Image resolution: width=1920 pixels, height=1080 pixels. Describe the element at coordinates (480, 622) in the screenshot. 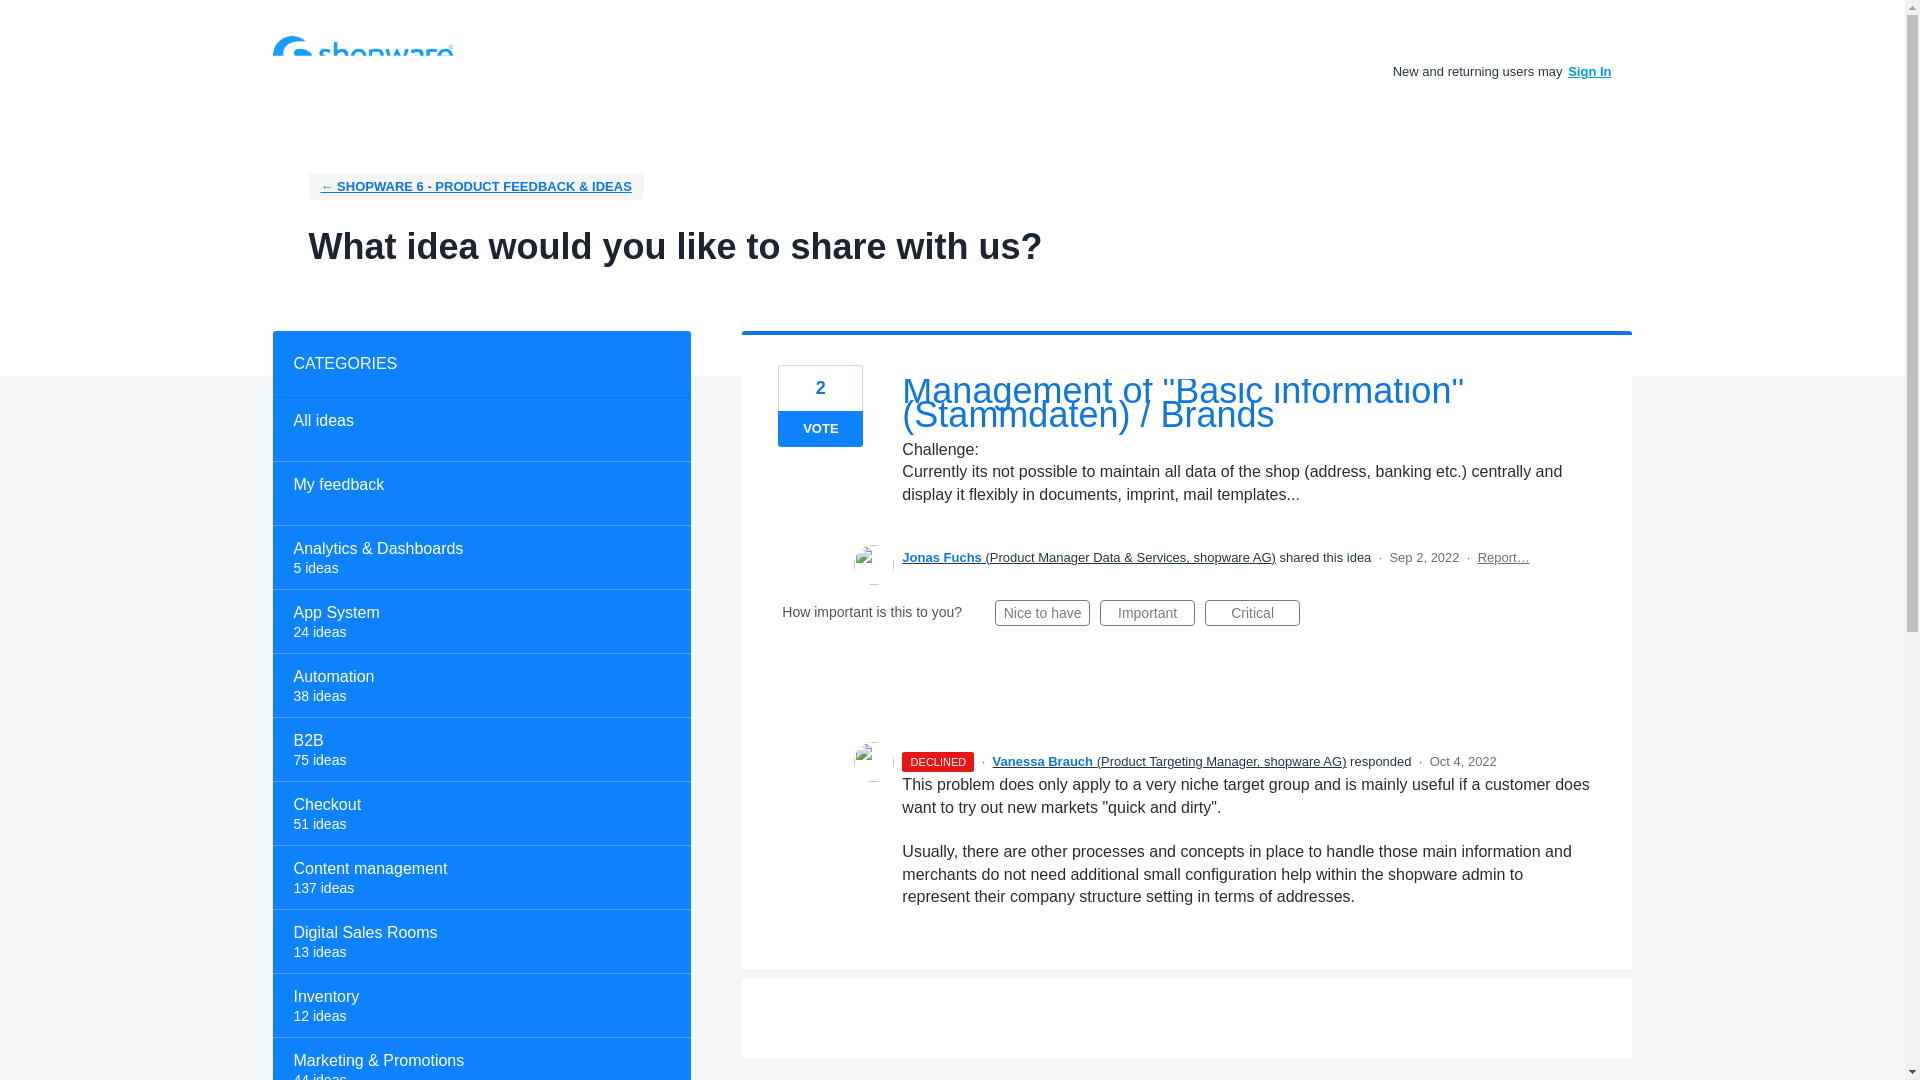

I see `App System` at that location.